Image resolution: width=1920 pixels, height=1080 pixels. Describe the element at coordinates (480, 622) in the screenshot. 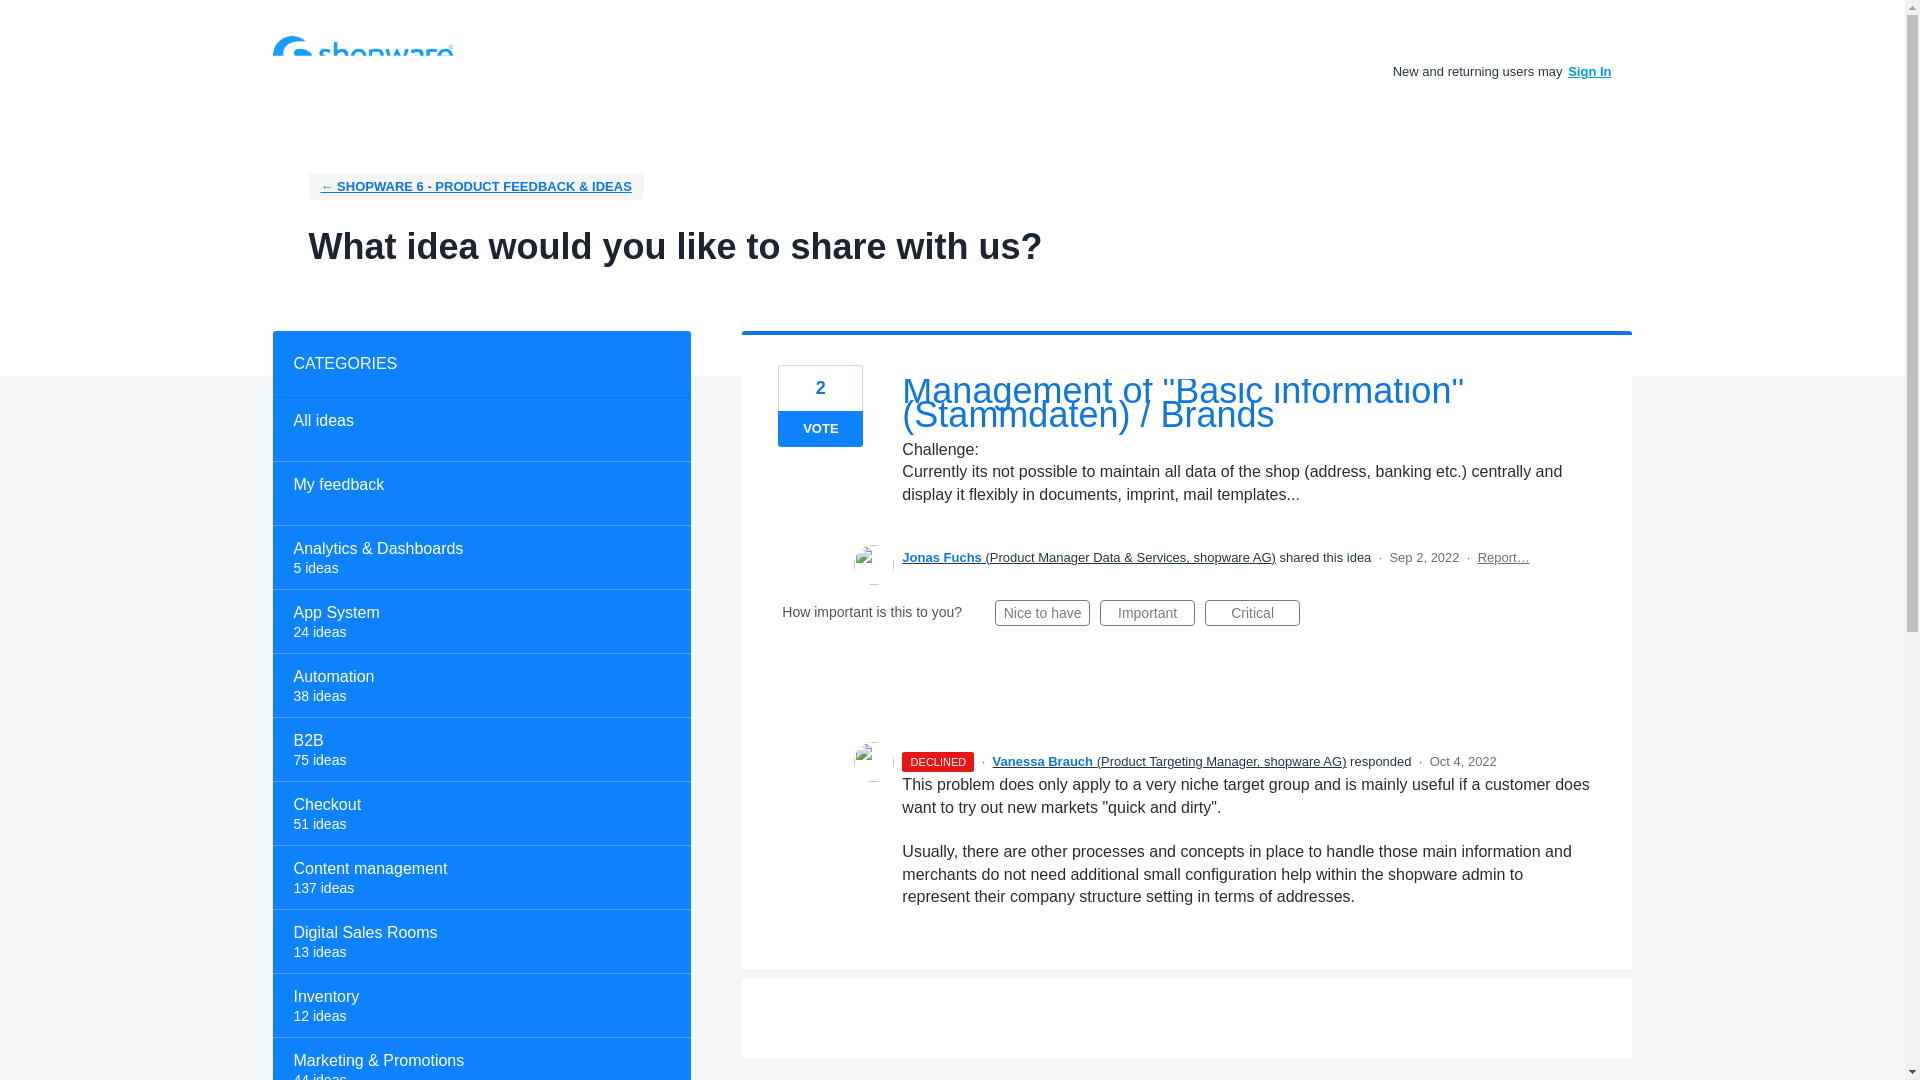

I see `App System` at that location.